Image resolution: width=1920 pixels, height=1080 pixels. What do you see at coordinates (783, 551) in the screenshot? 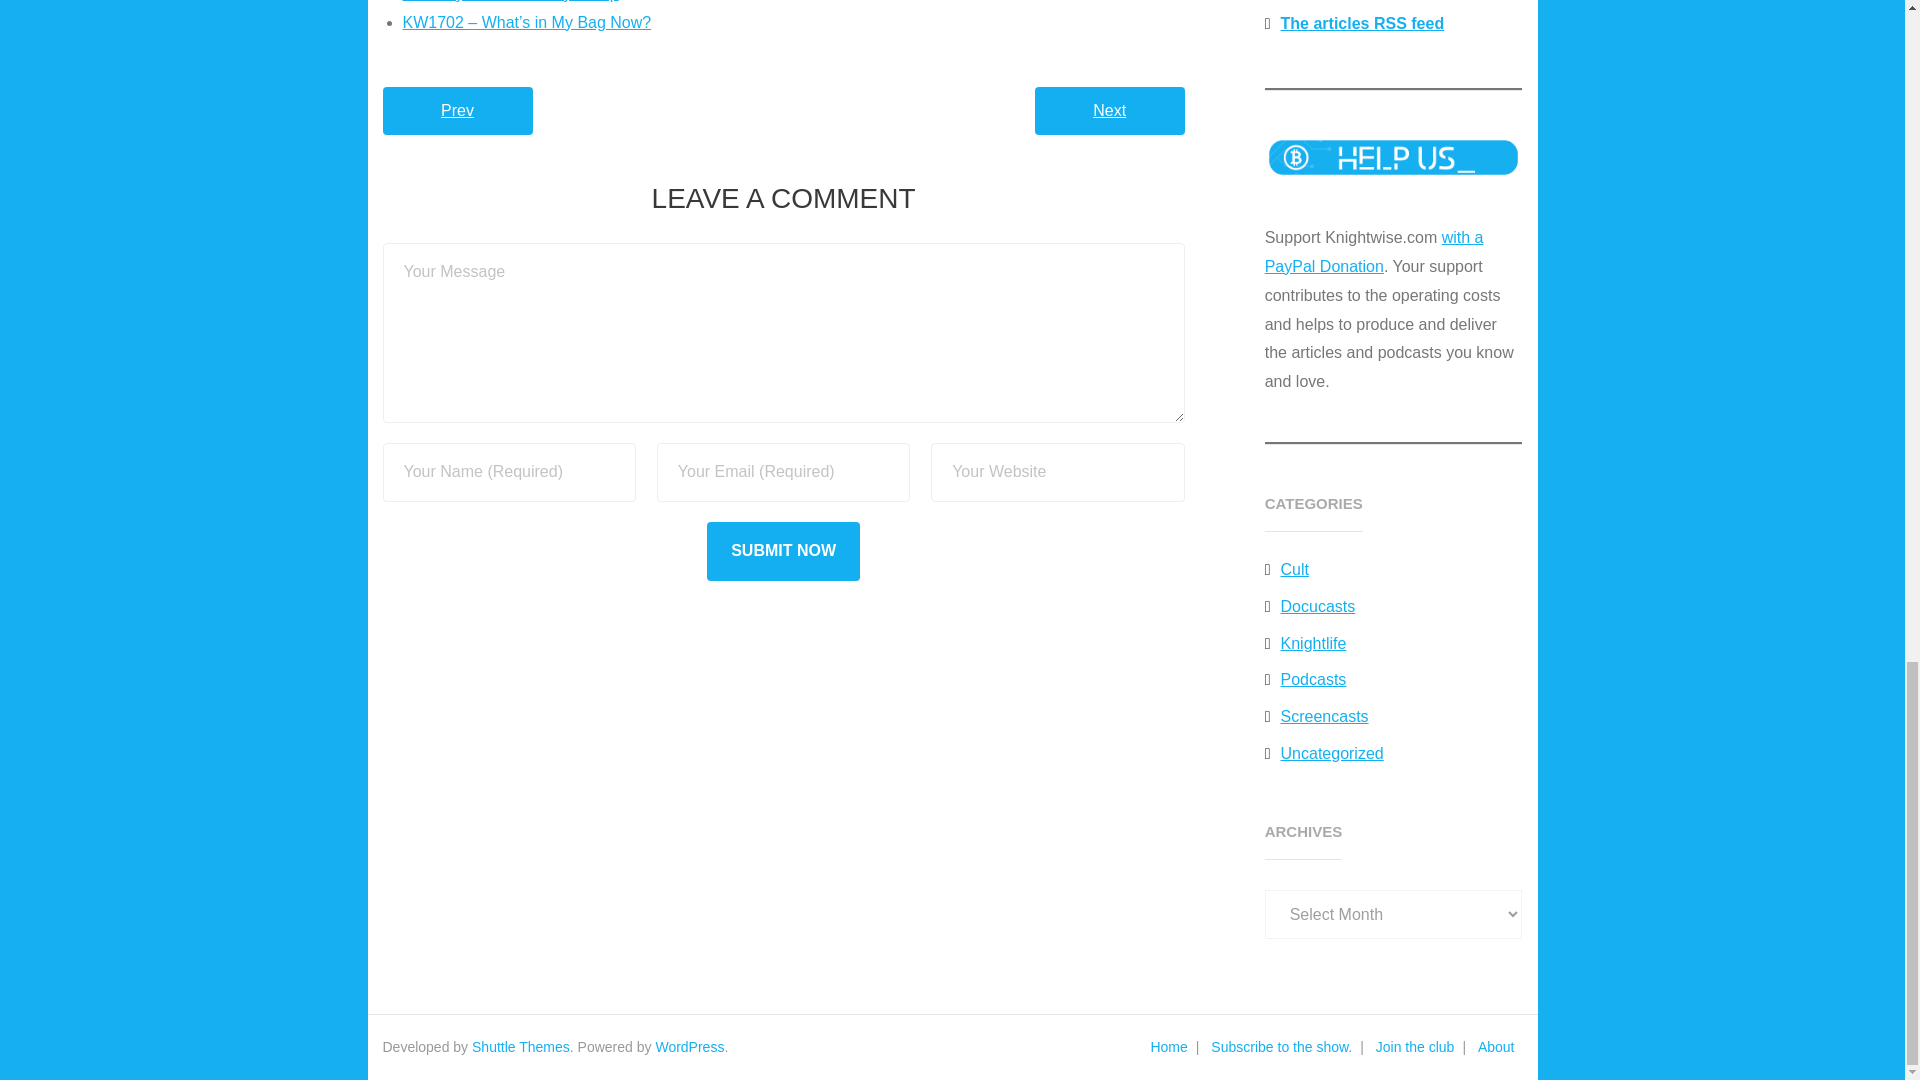
I see `Submit Now` at bounding box center [783, 551].